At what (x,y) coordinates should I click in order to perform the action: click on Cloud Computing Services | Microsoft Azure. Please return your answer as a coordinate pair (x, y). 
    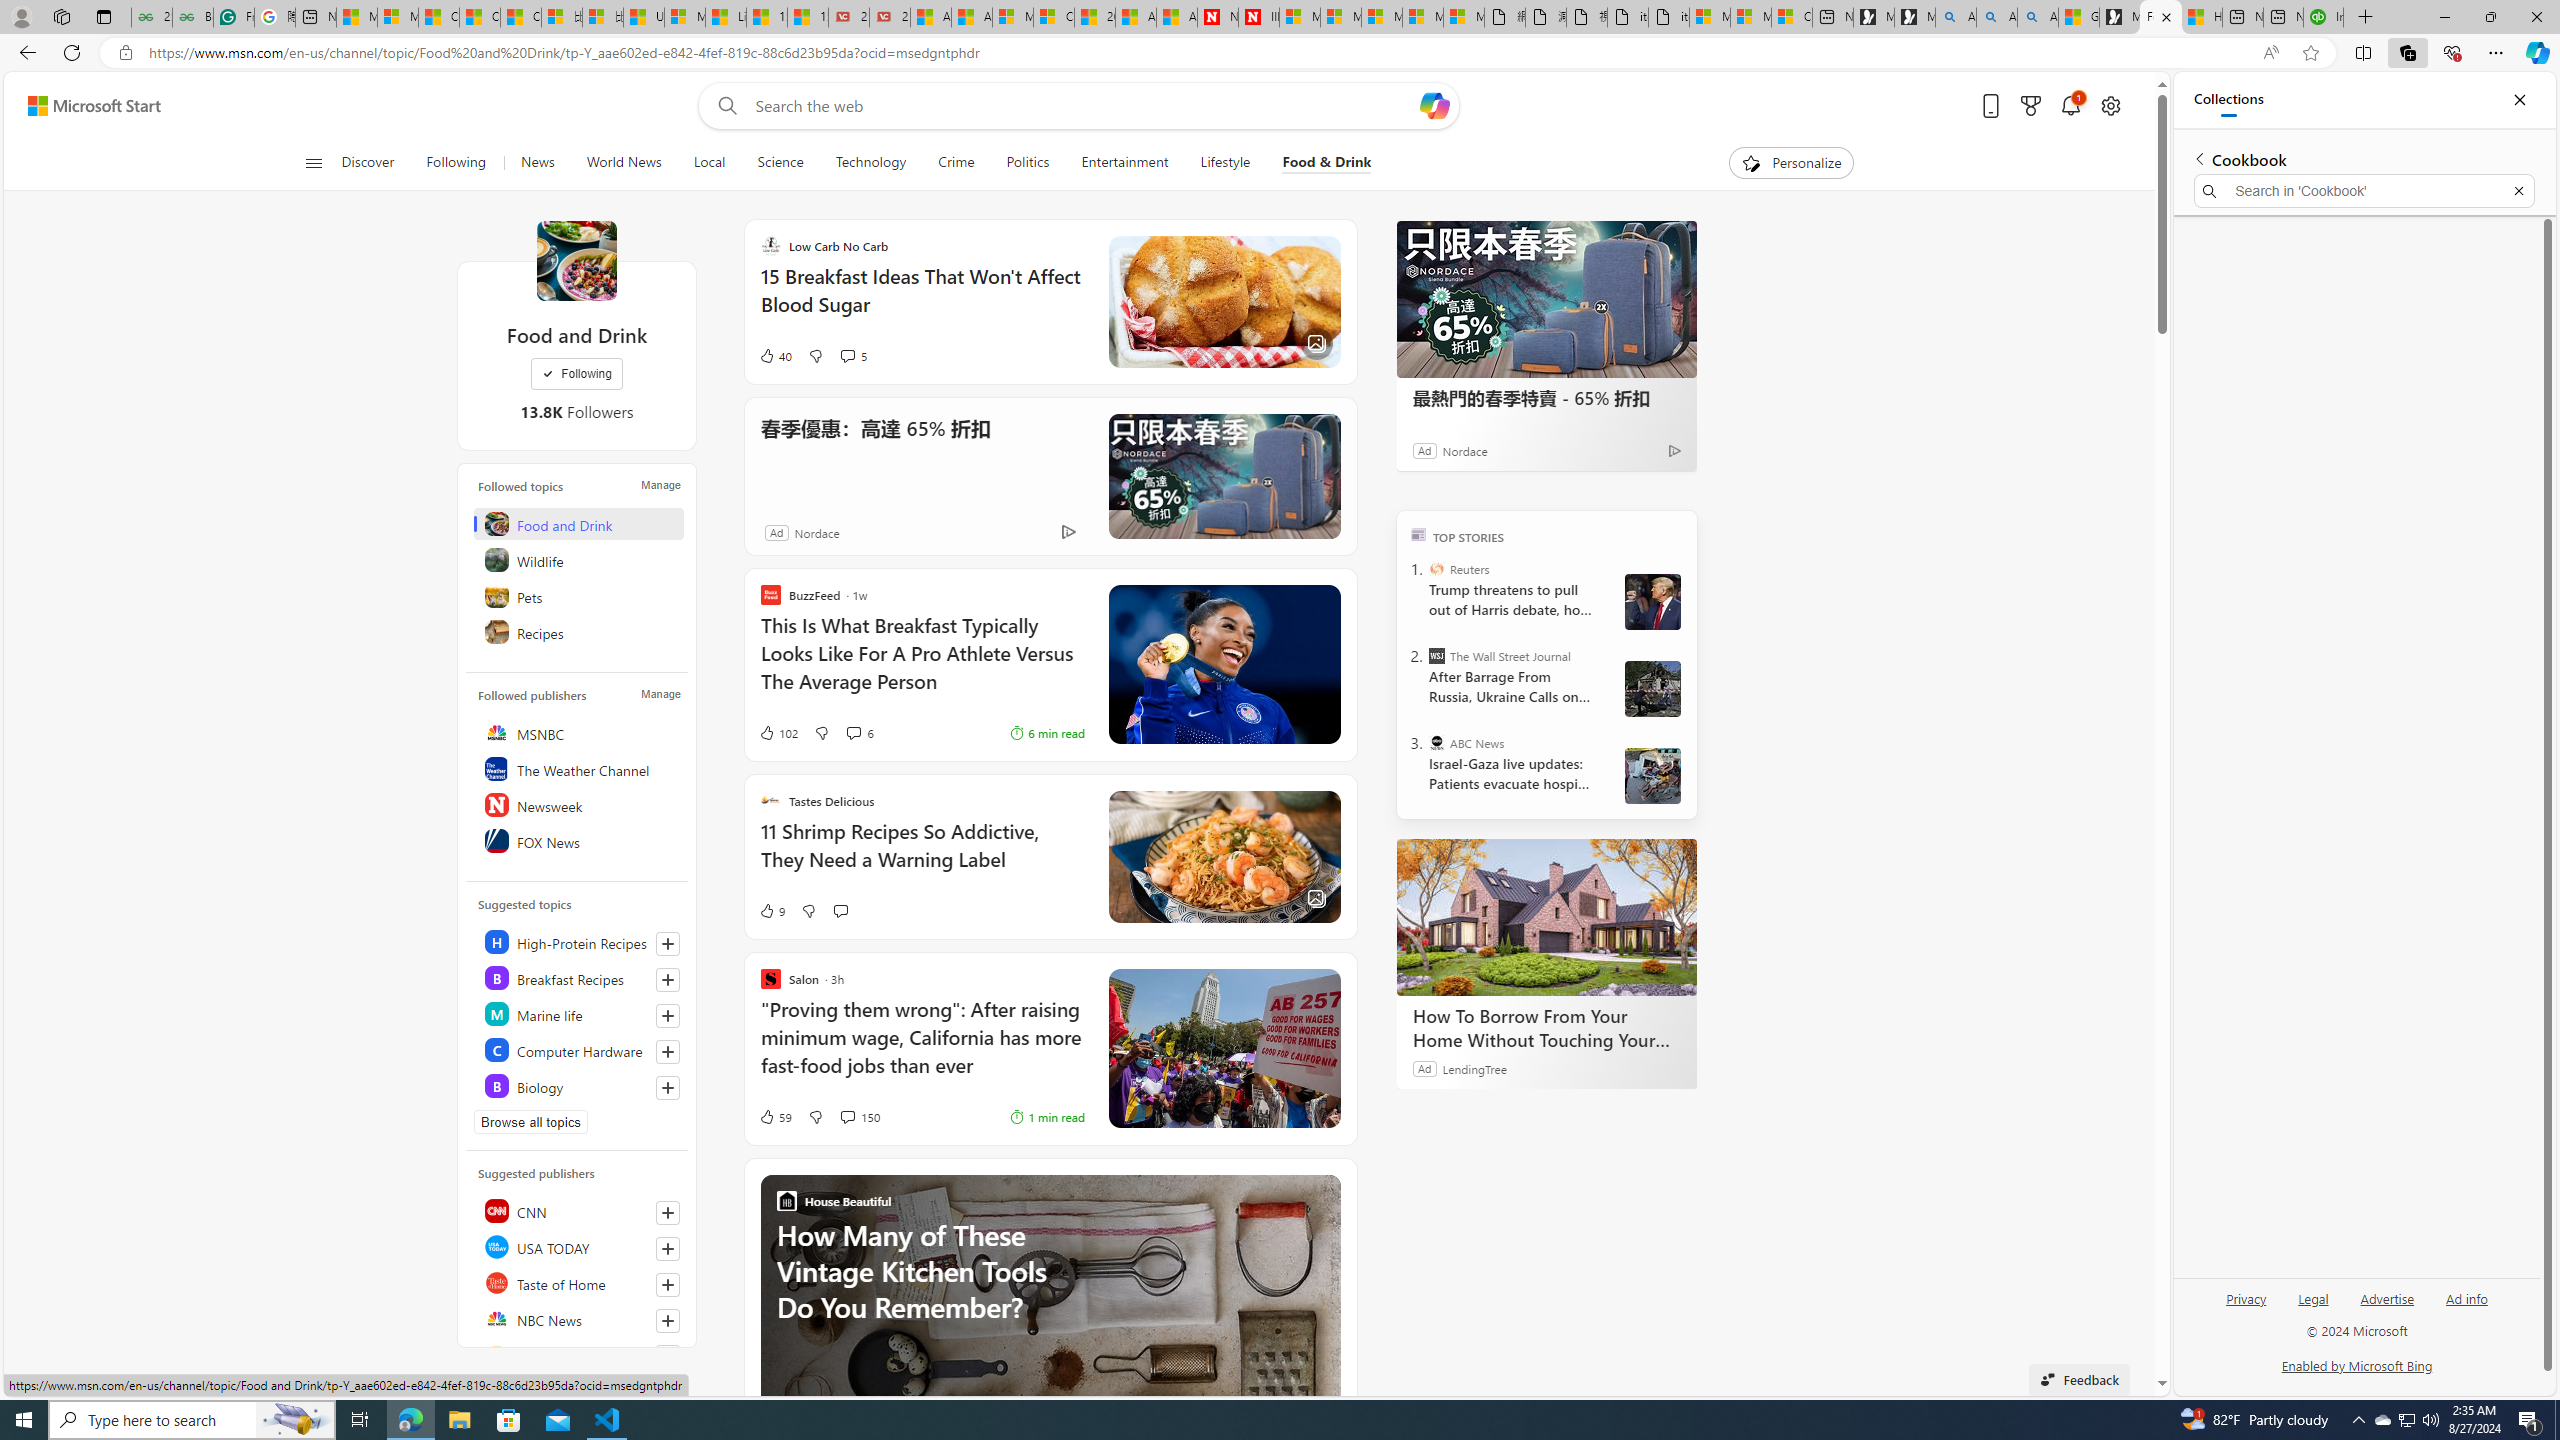
    Looking at the image, I should click on (1053, 17).